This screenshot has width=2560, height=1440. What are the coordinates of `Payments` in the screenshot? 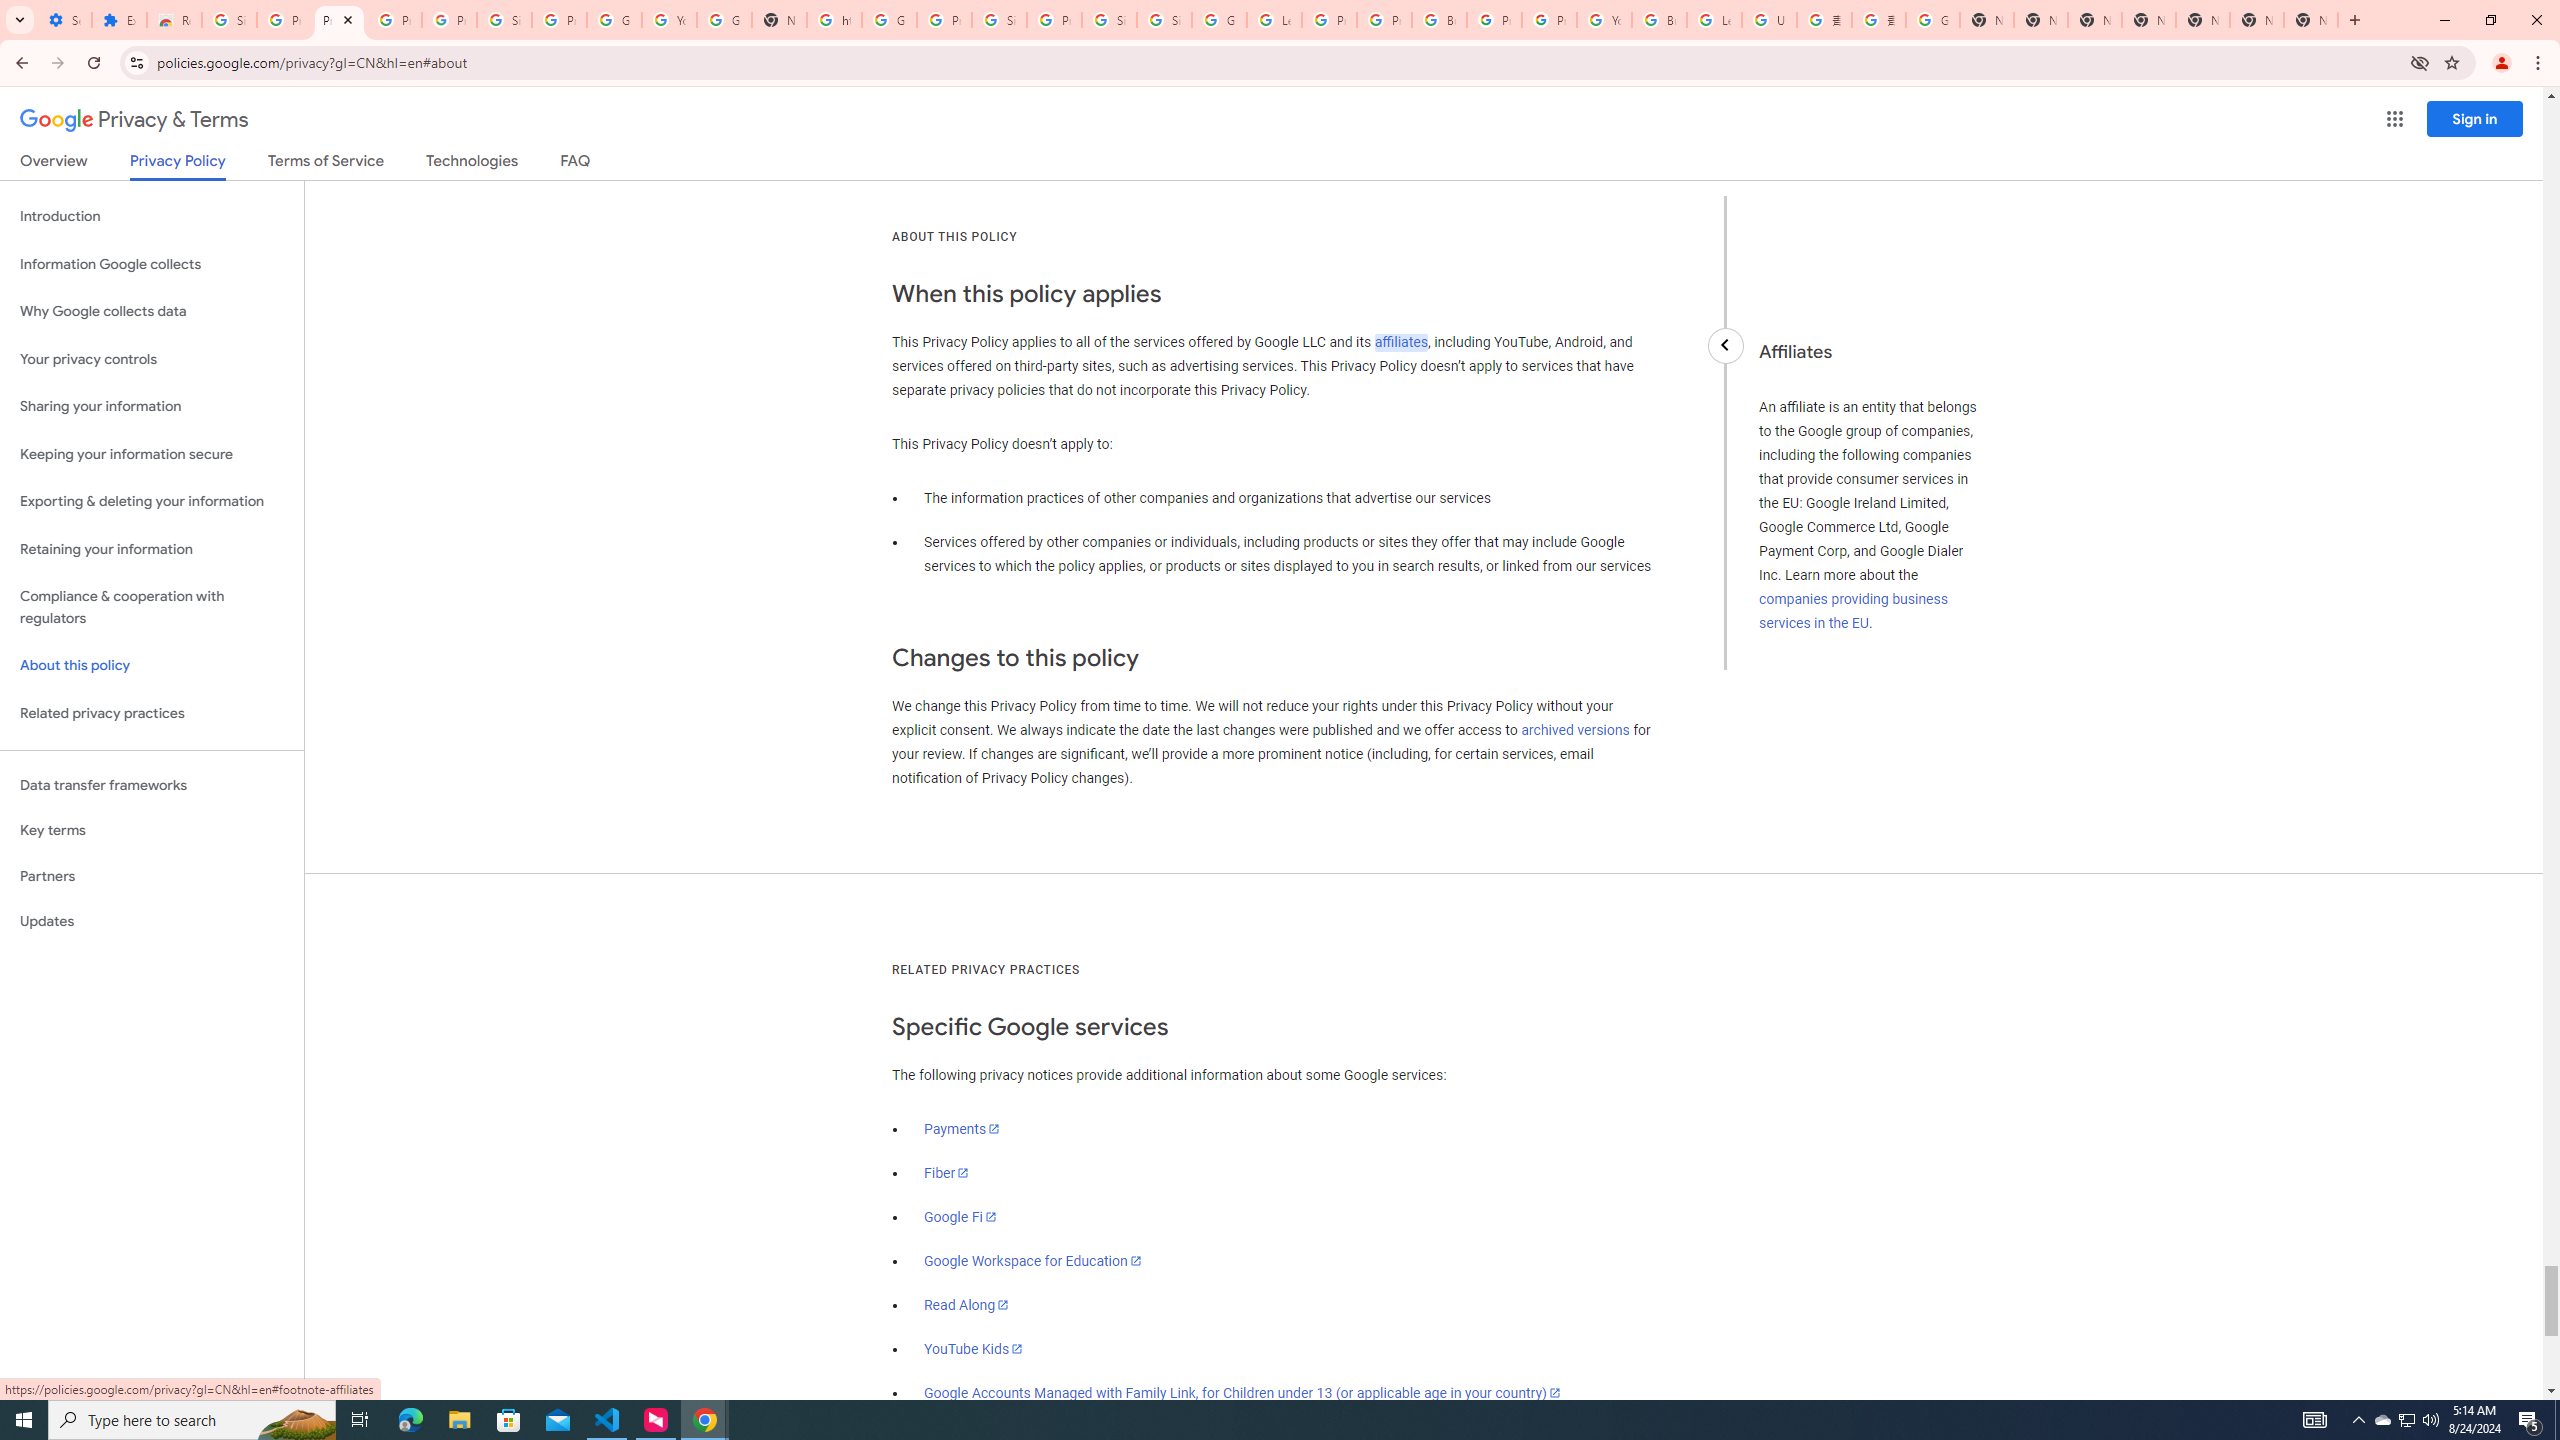 It's located at (962, 1128).